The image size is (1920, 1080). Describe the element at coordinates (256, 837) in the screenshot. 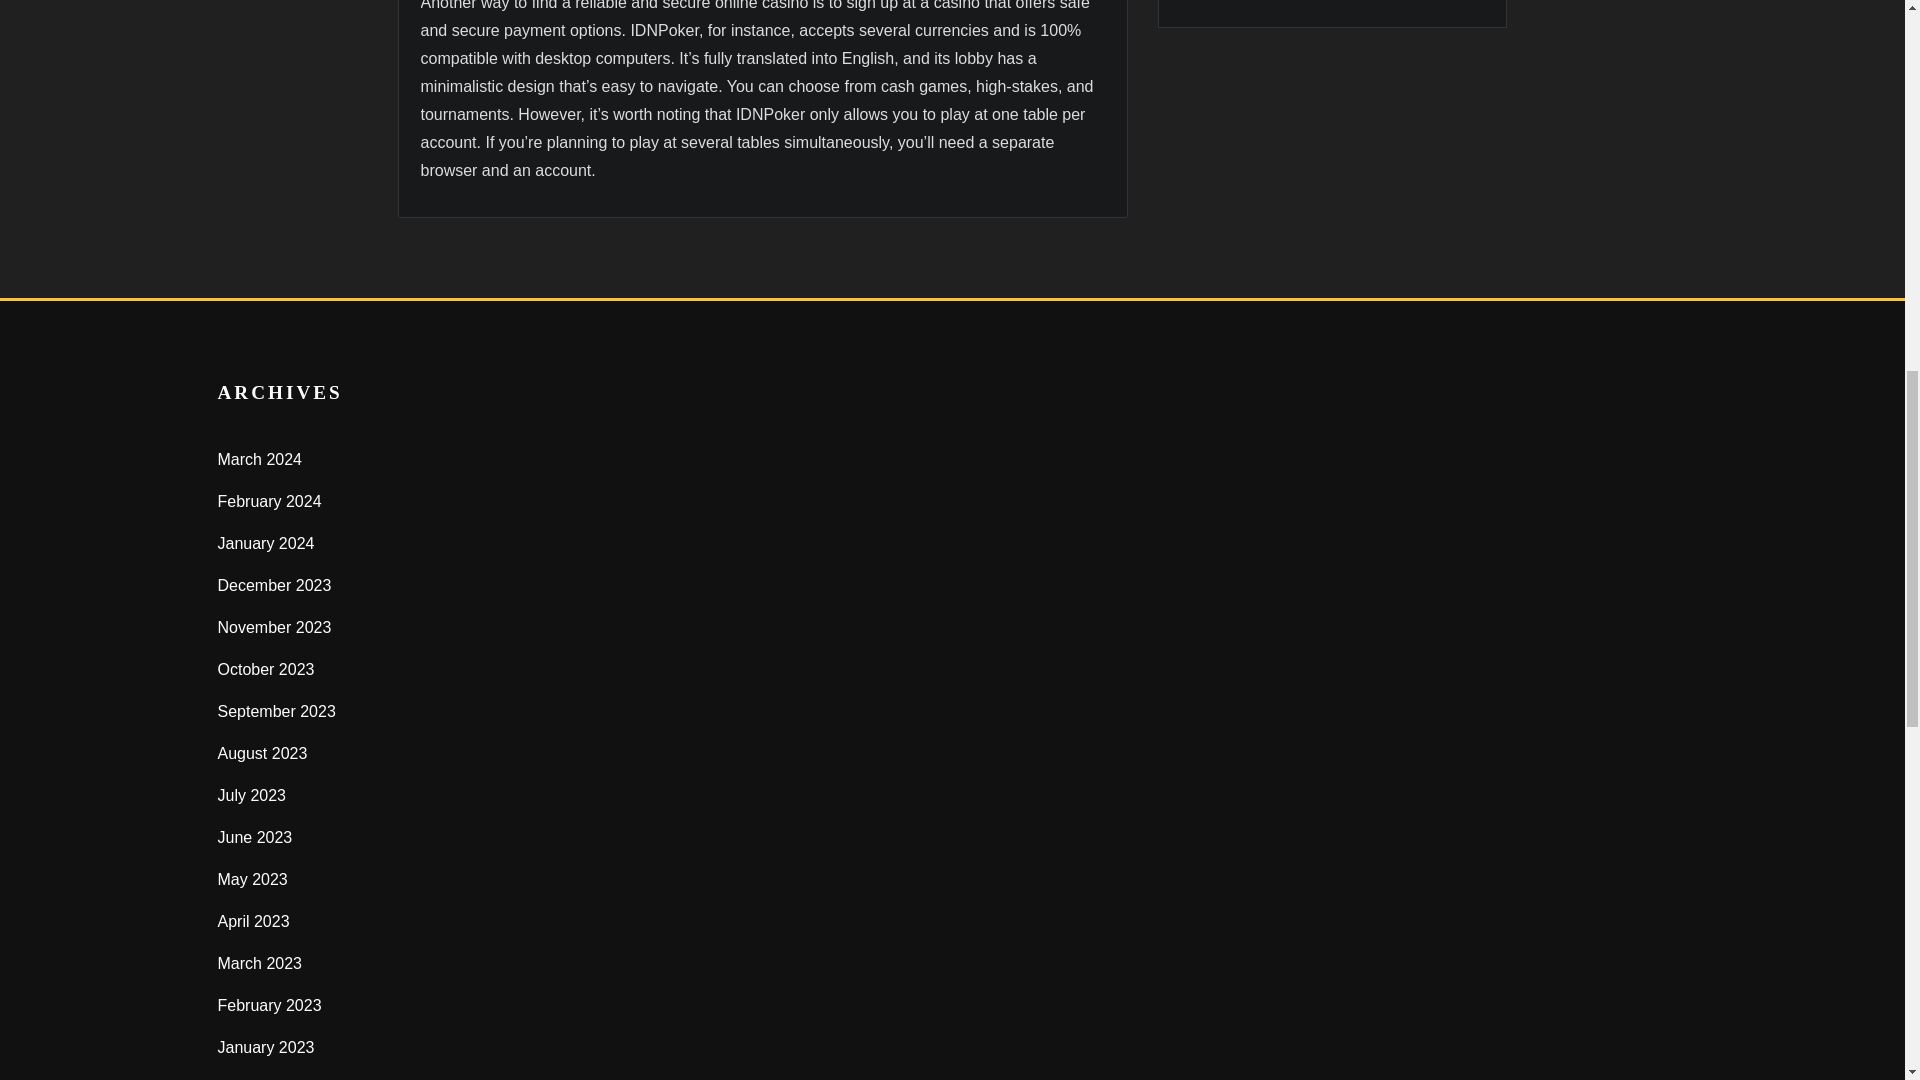

I see `June 2023` at that location.